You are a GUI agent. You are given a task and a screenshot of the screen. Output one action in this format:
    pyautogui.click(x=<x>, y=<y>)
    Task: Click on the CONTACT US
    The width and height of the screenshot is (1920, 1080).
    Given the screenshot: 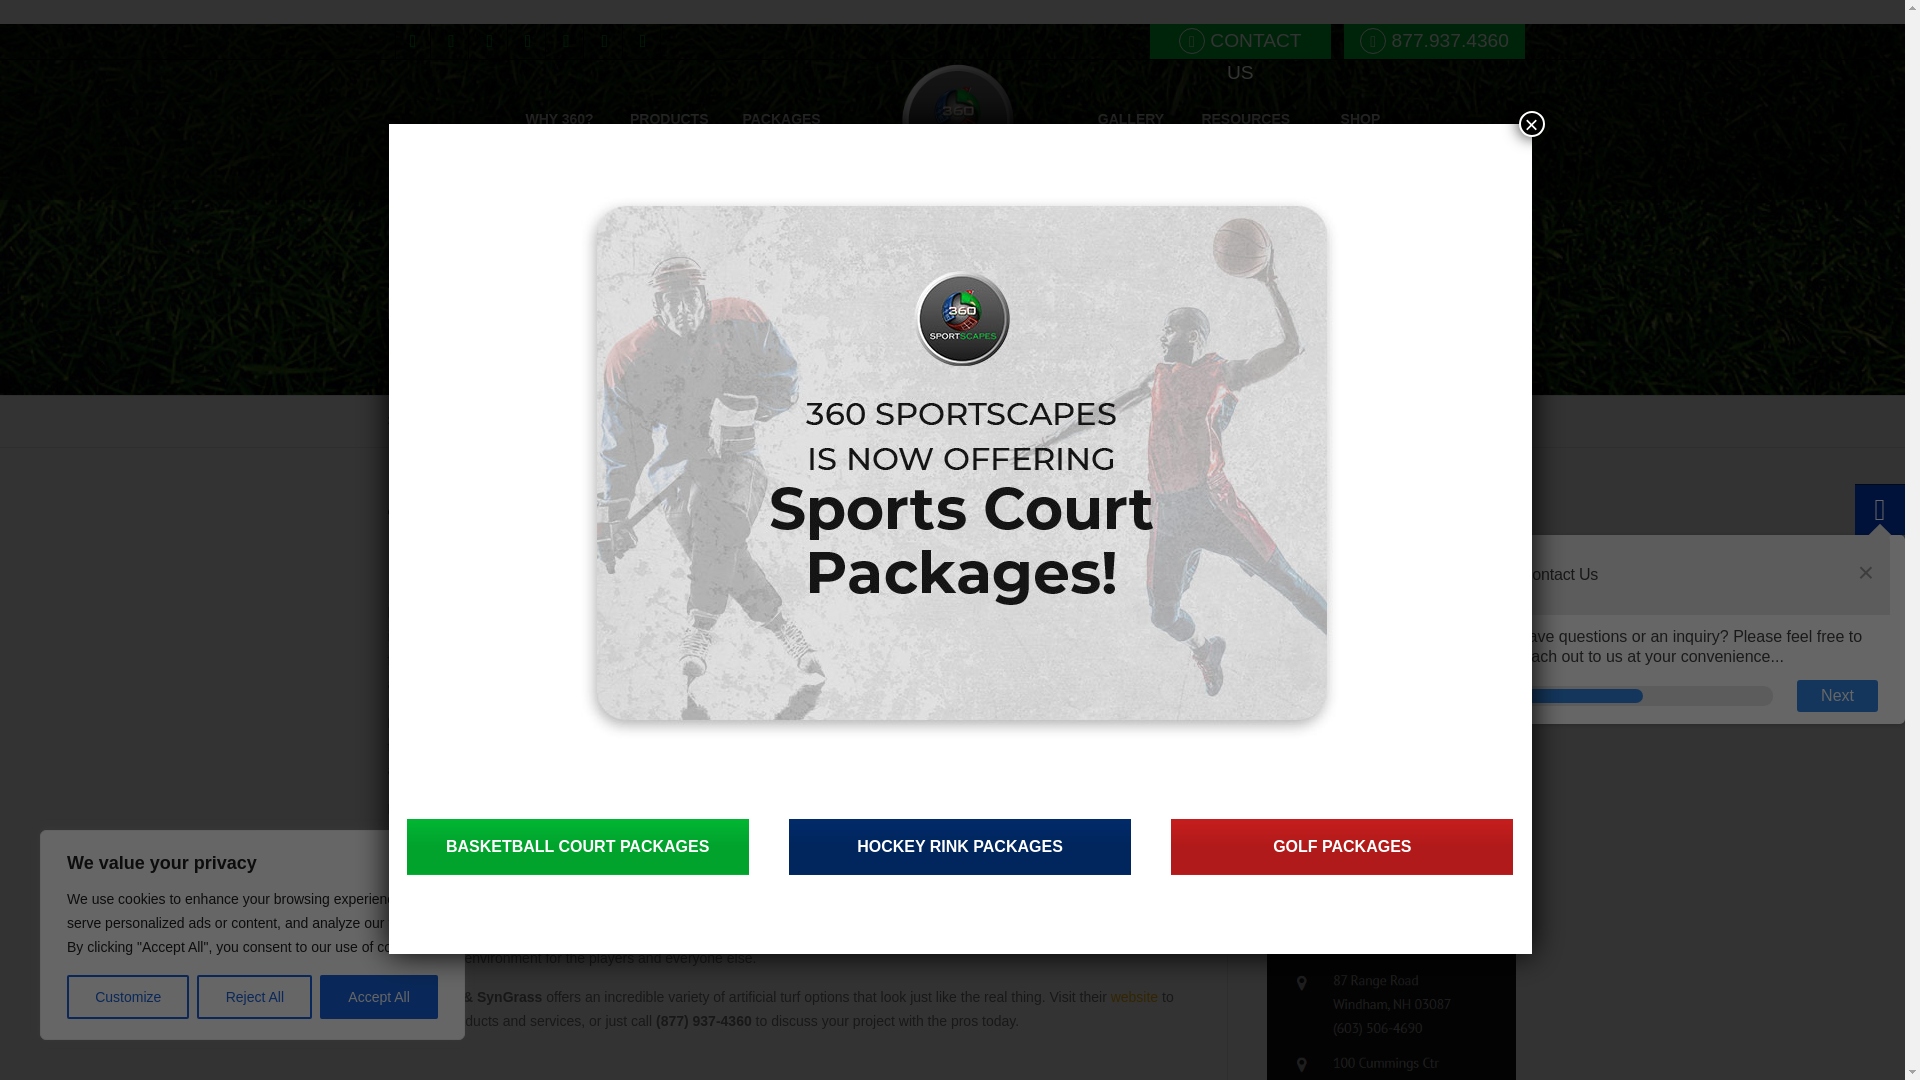 What is the action you would take?
    pyautogui.click(x=1240, y=41)
    